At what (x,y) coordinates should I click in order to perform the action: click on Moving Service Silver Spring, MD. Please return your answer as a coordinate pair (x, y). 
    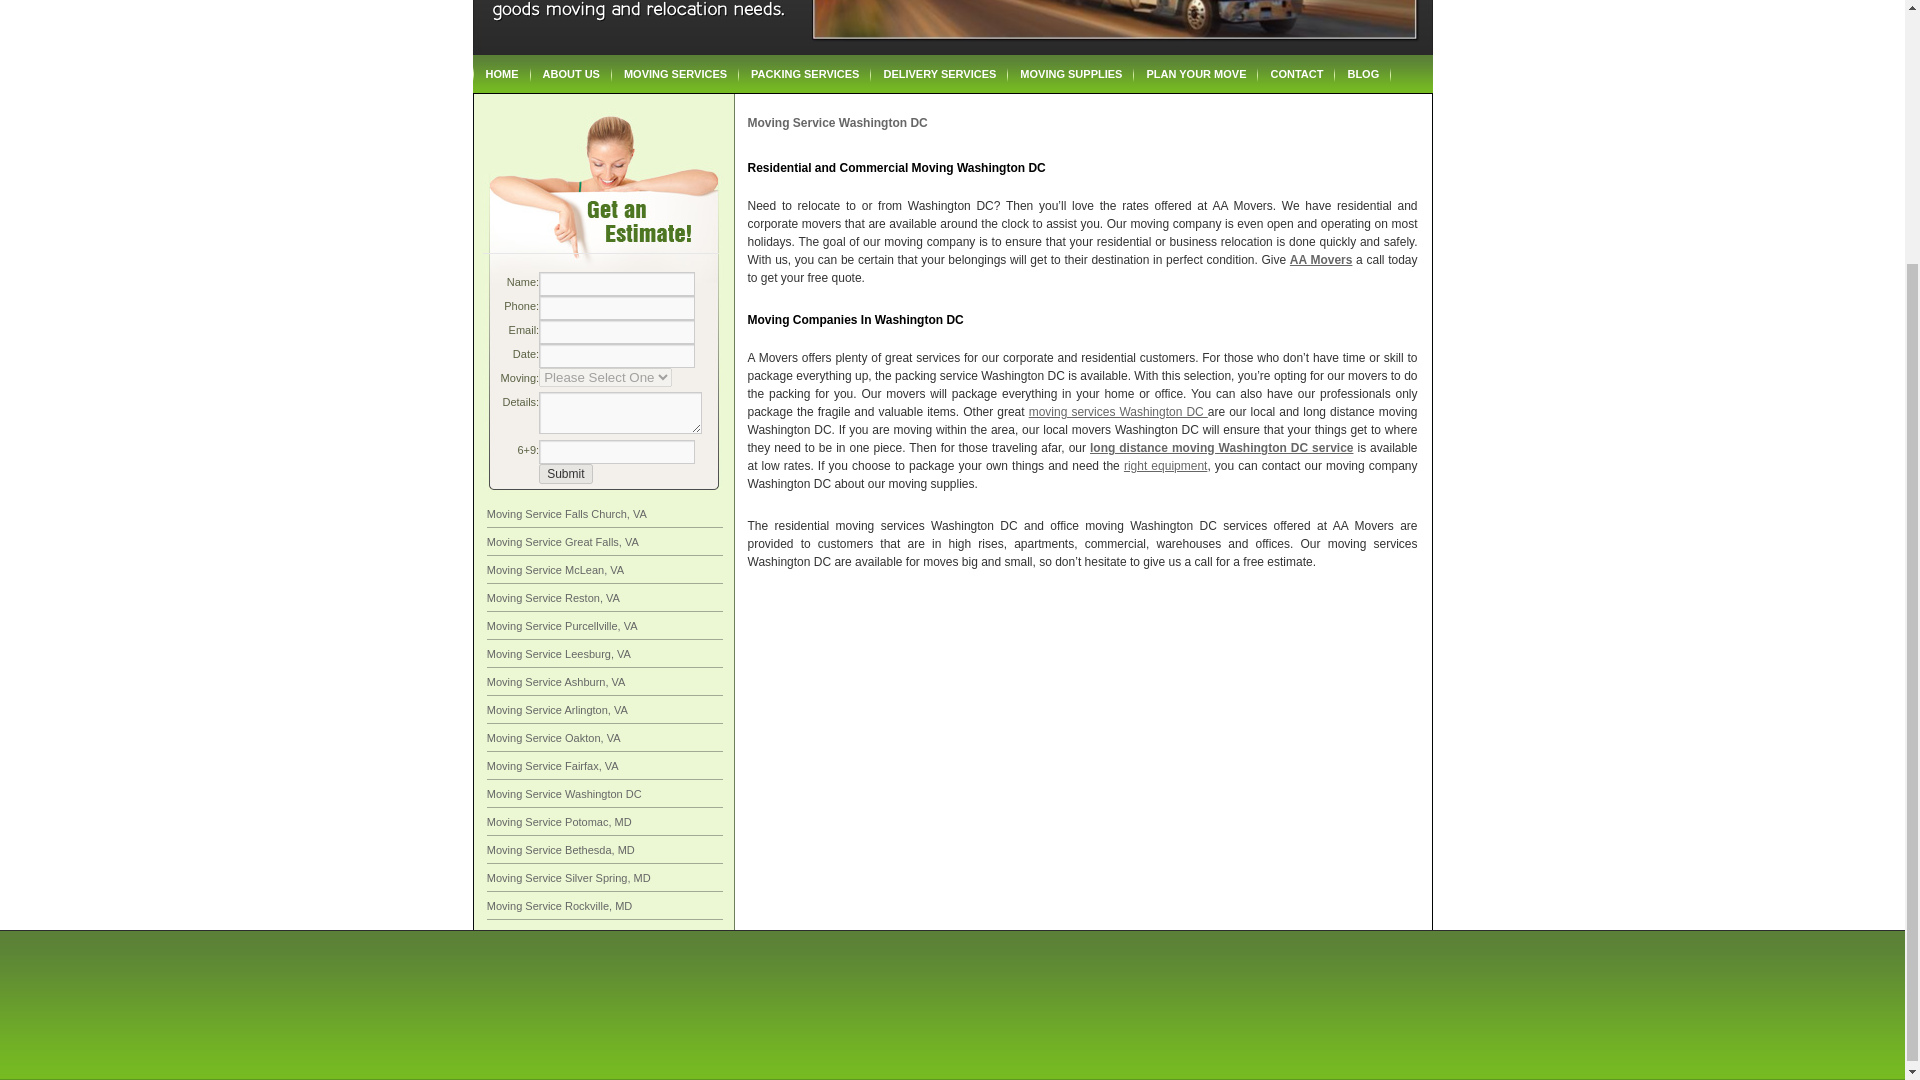
    Looking at the image, I should click on (568, 878).